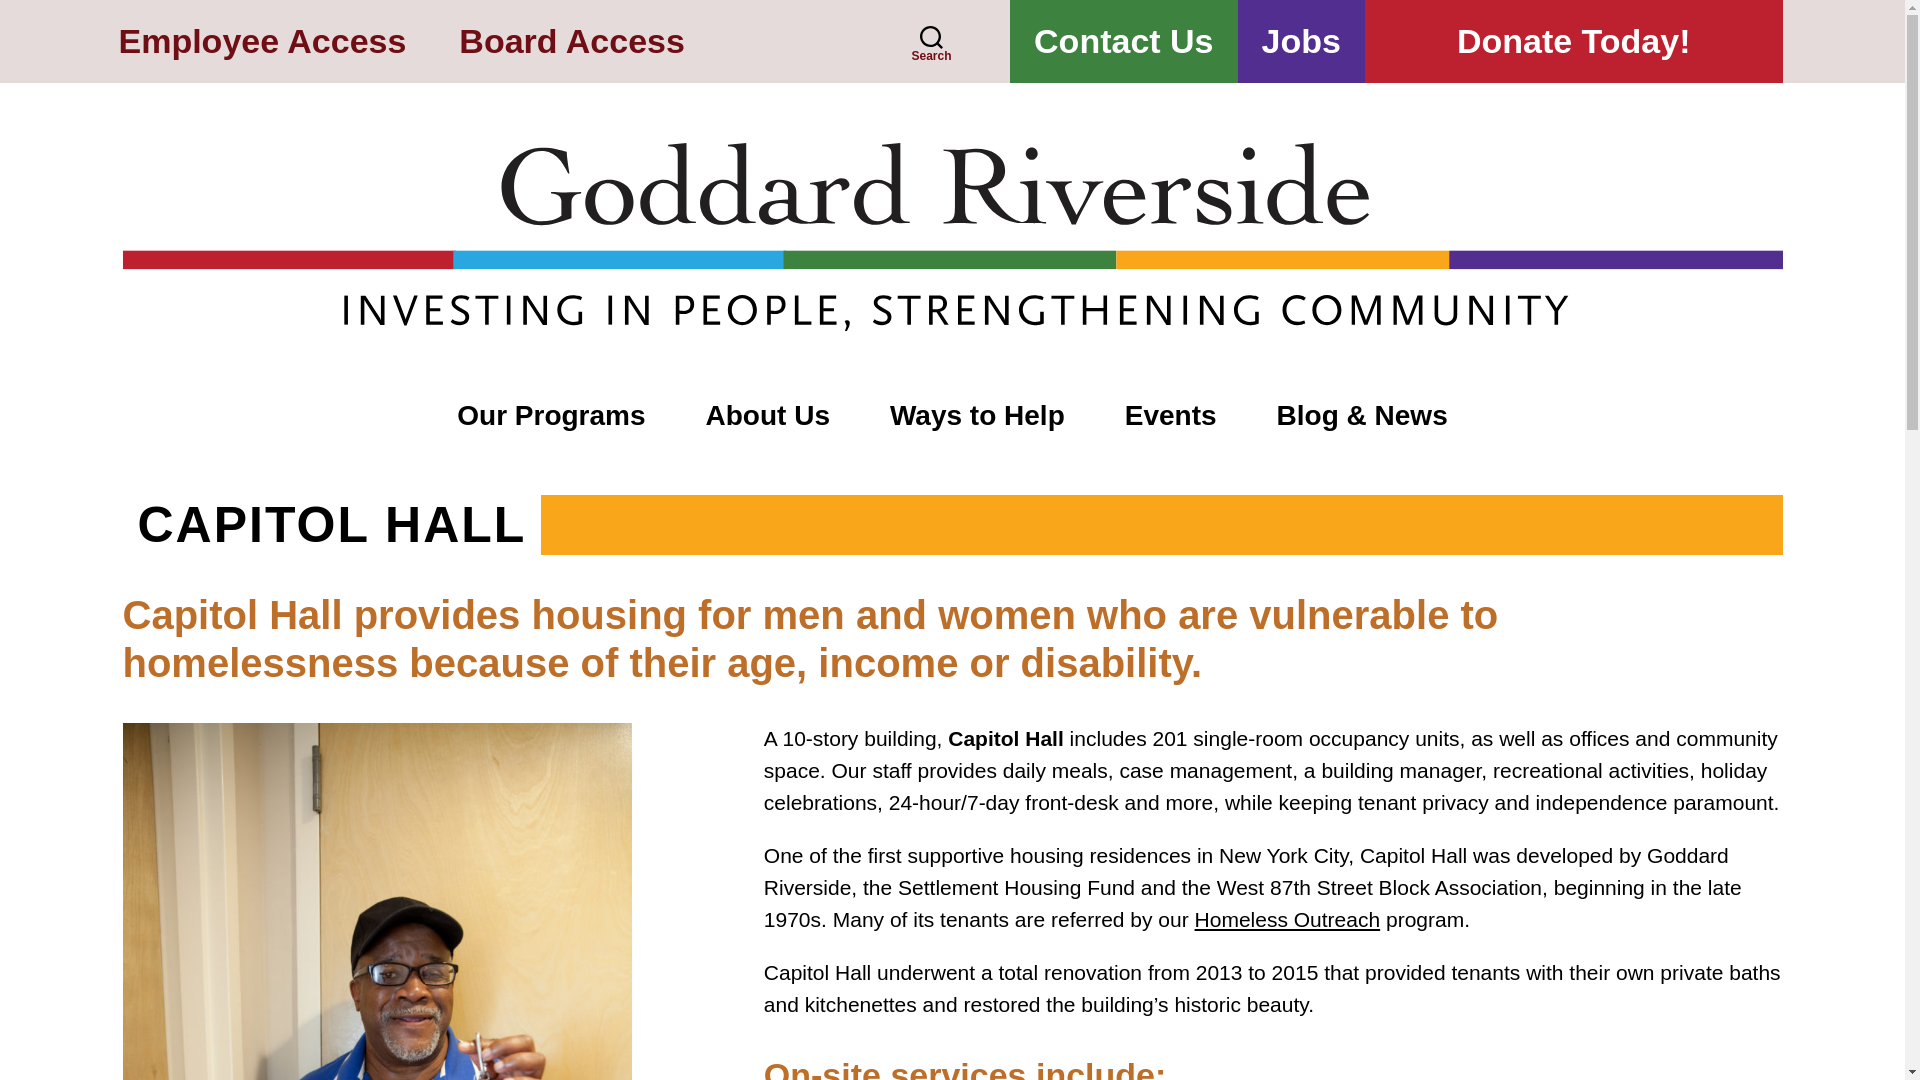  Describe the element at coordinates (550, 417) in the screenshot. I see `Our Programs` at that location.